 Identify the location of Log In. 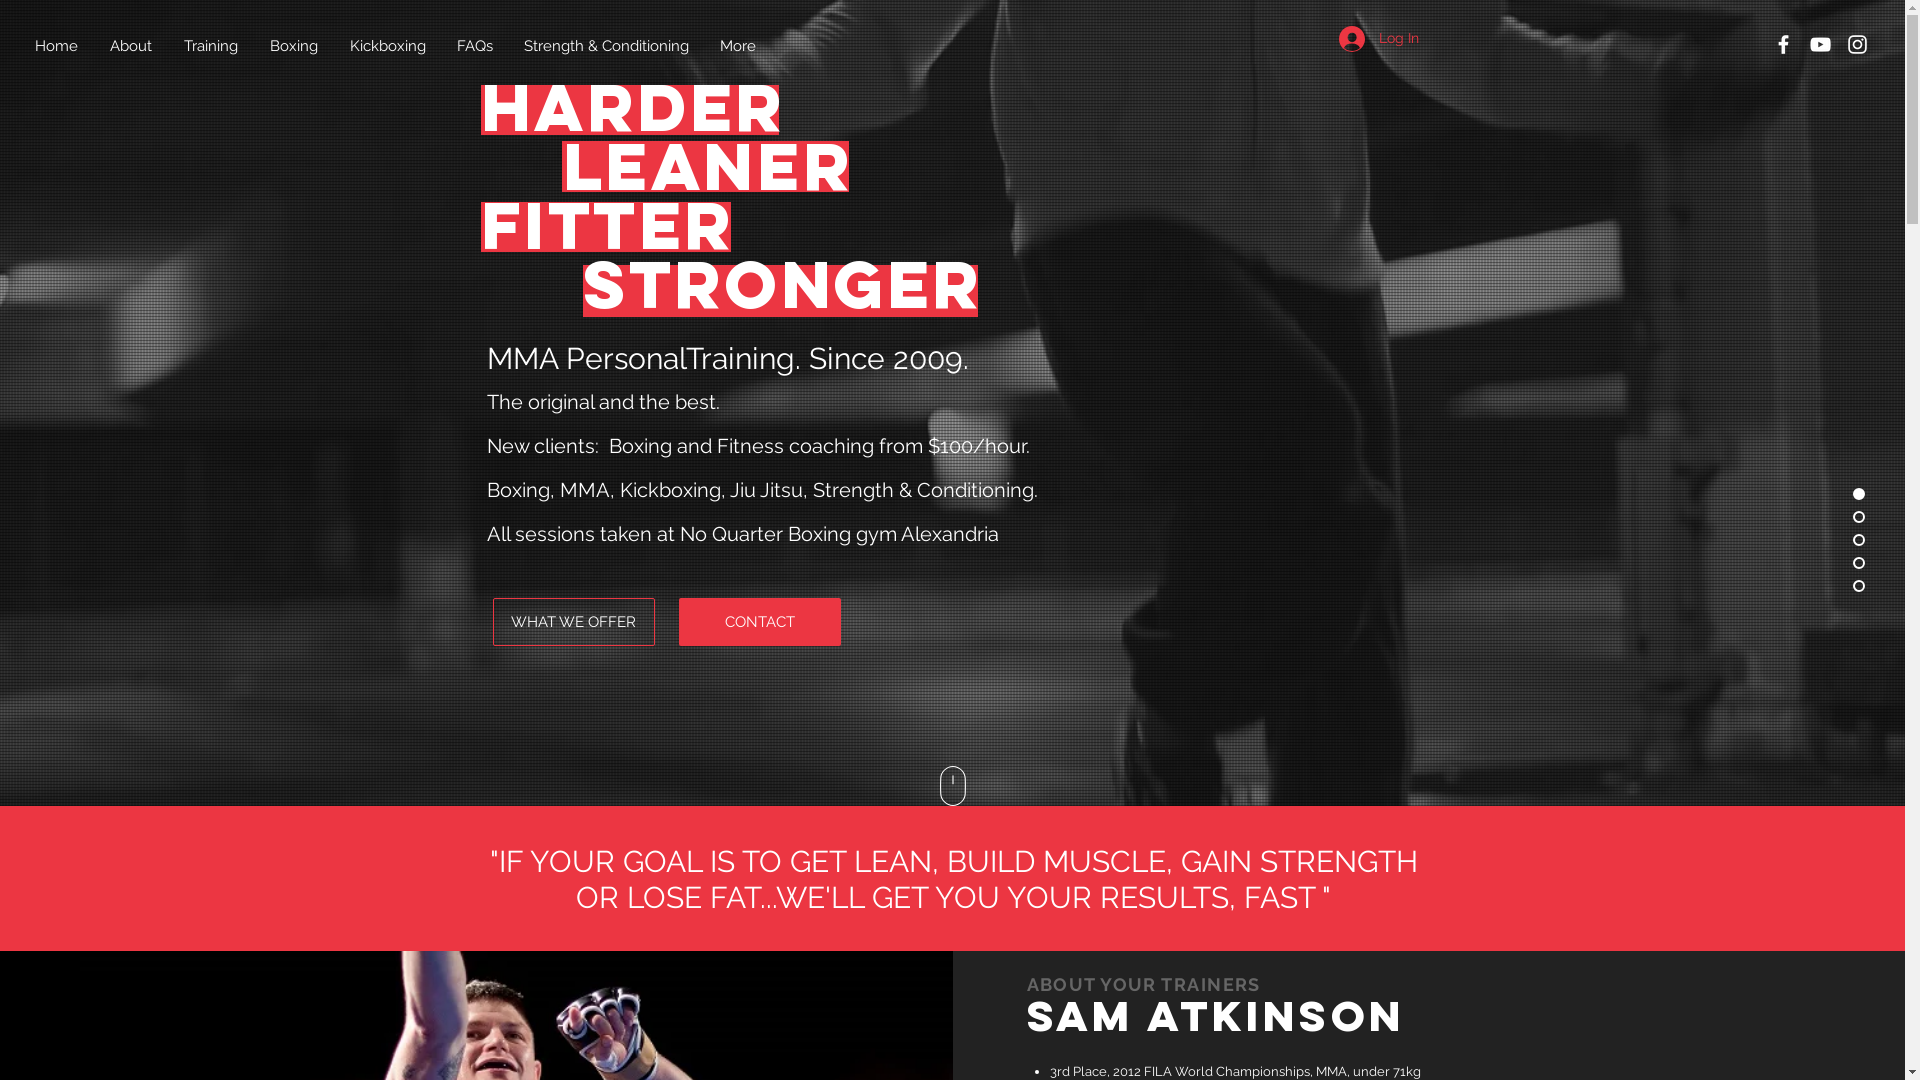
(1378, 39).